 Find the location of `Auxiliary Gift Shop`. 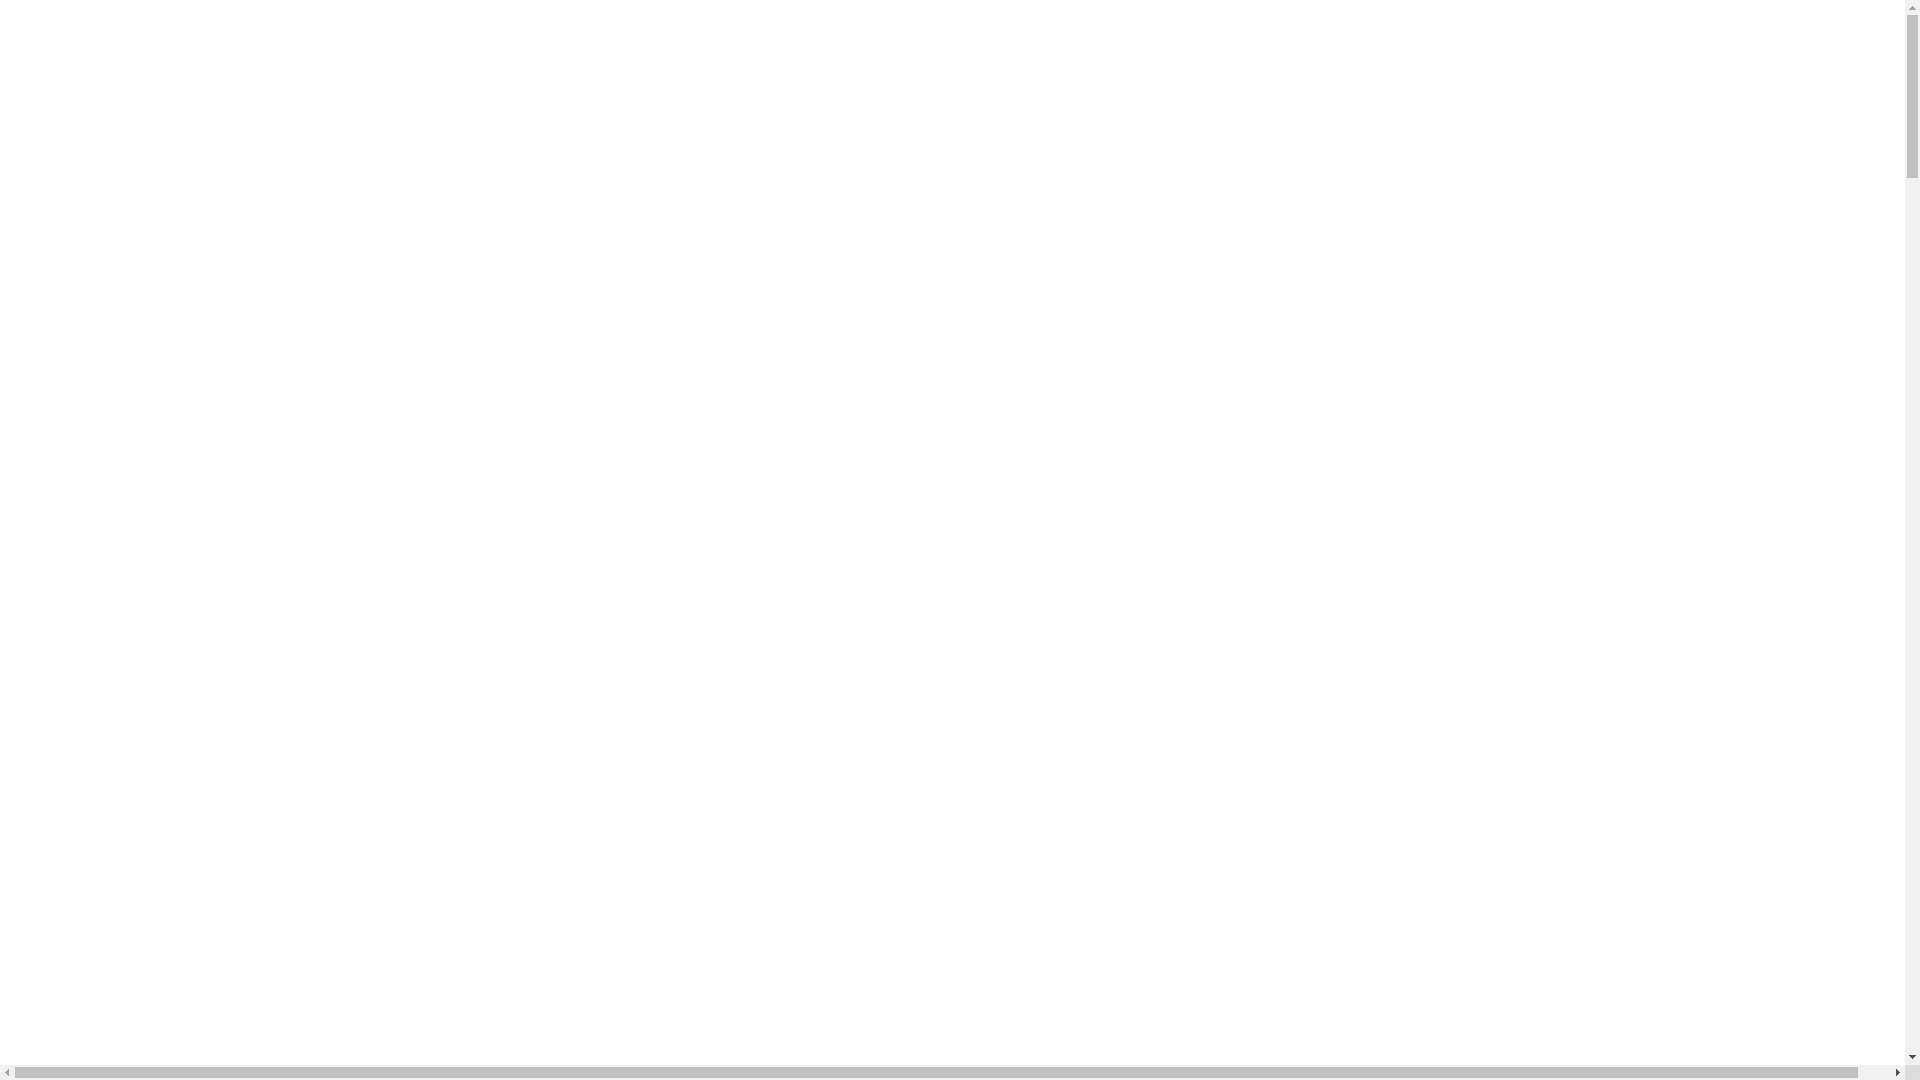

Auxiliary Gift Shop is located at coordinates (152, 1032).